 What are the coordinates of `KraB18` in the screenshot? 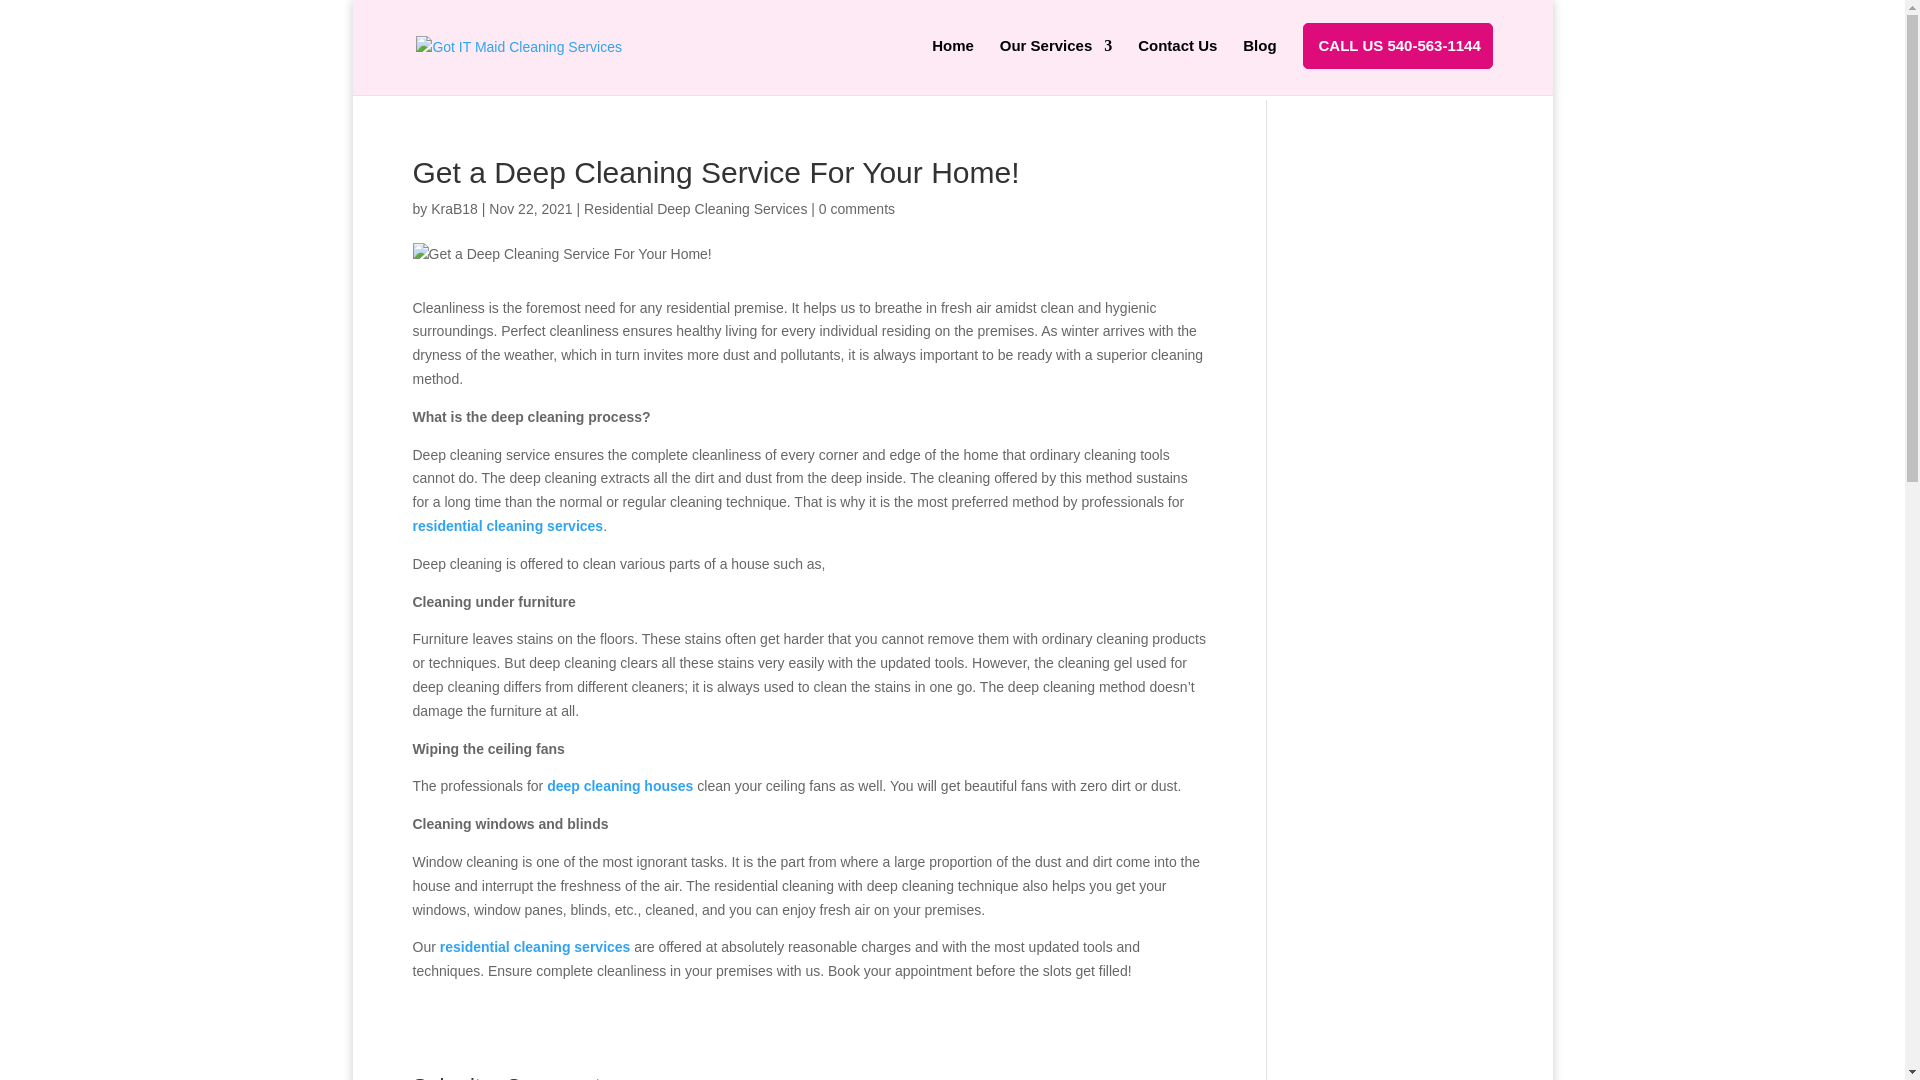 It's located at (454, 208).